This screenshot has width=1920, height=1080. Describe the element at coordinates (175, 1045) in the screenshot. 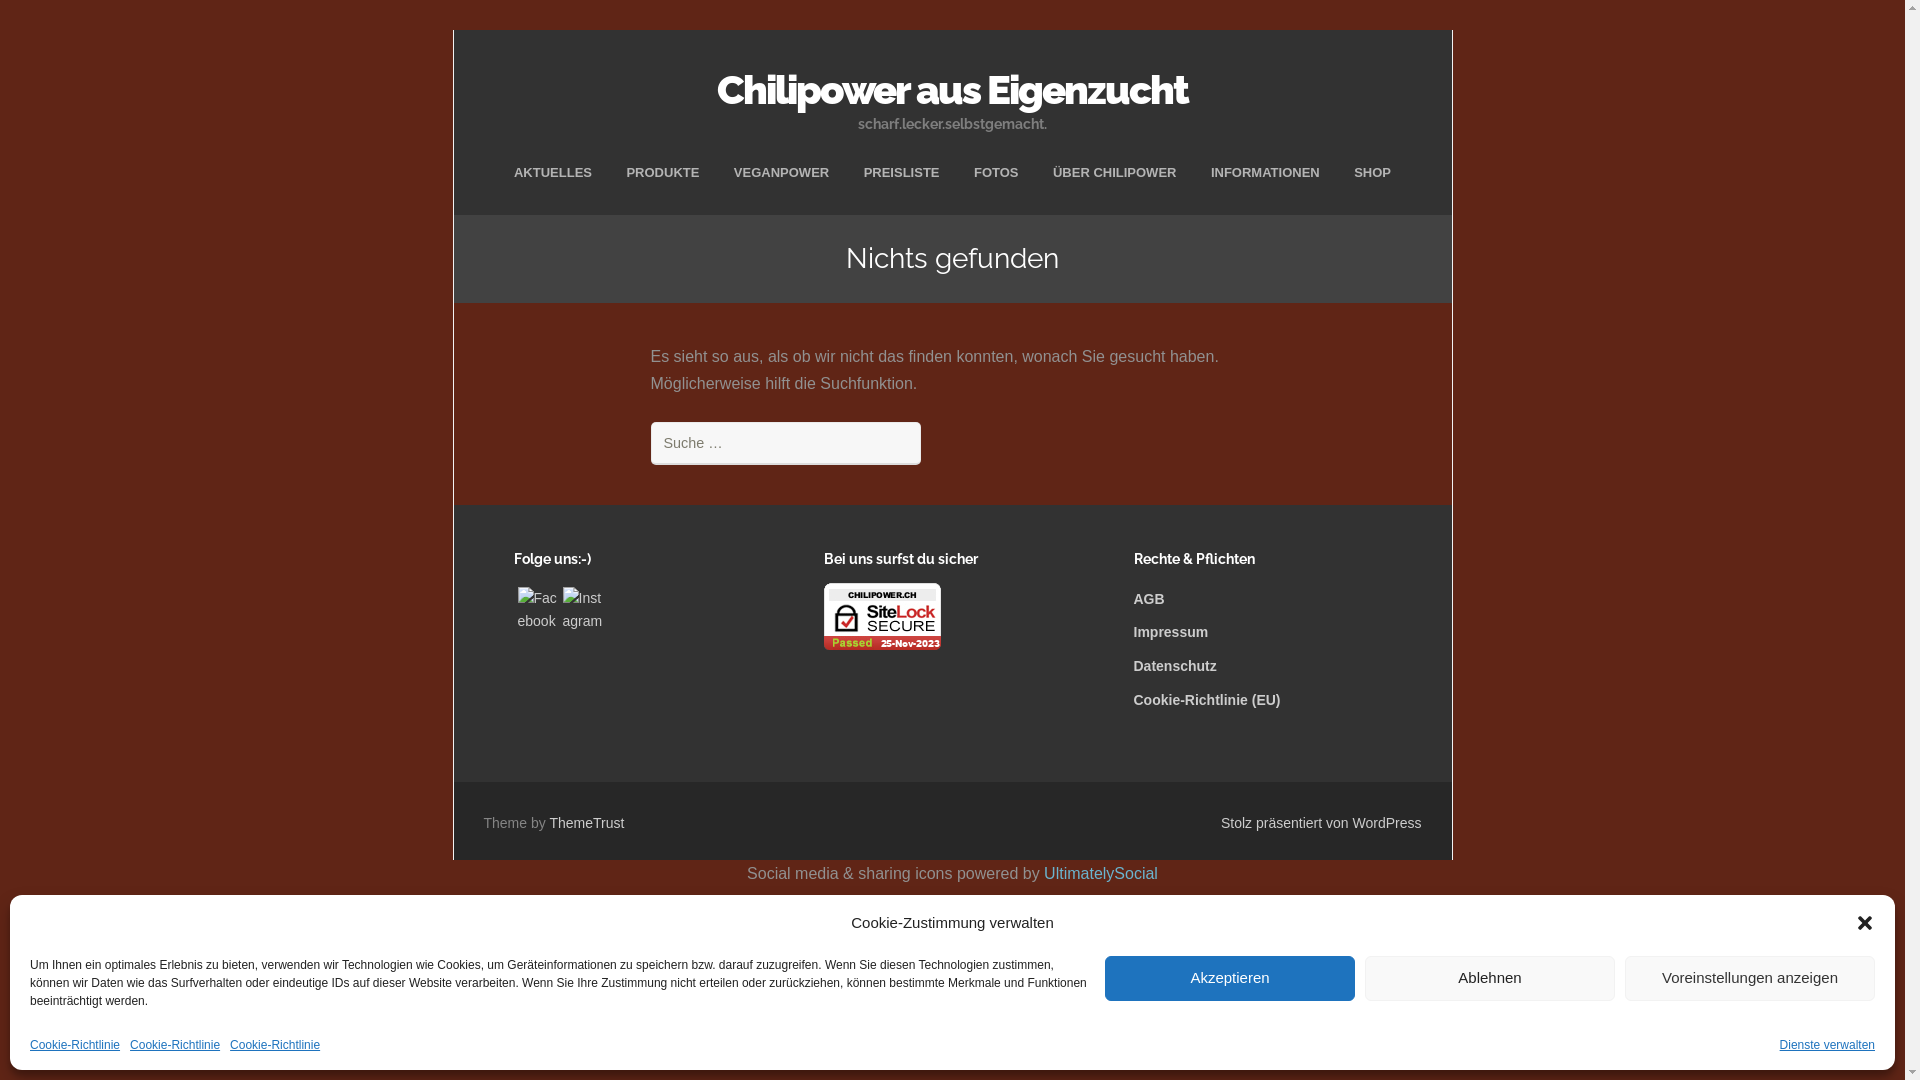

I see `Cookie-Richtlinie` at that location.